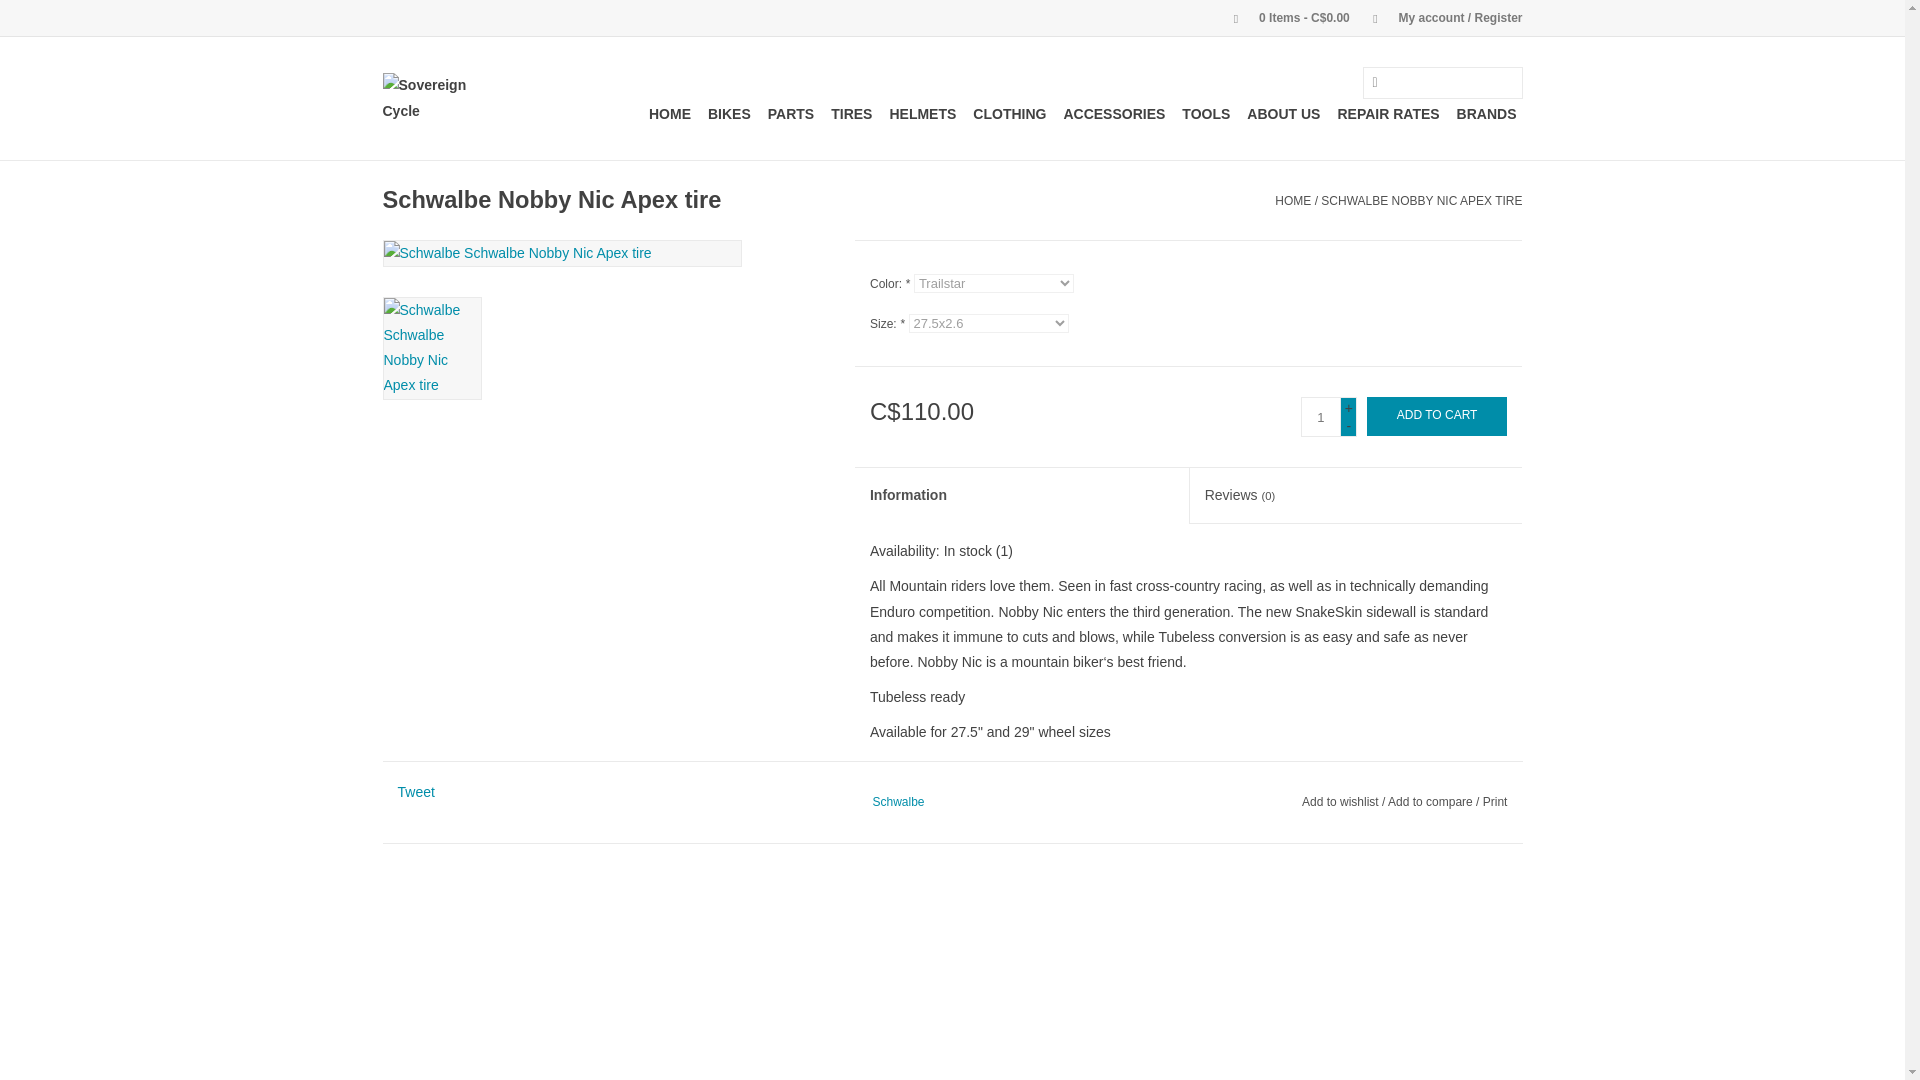  Describe the element at coordinates (1283, 17) in the screenshot. I see `Cart` at that location.